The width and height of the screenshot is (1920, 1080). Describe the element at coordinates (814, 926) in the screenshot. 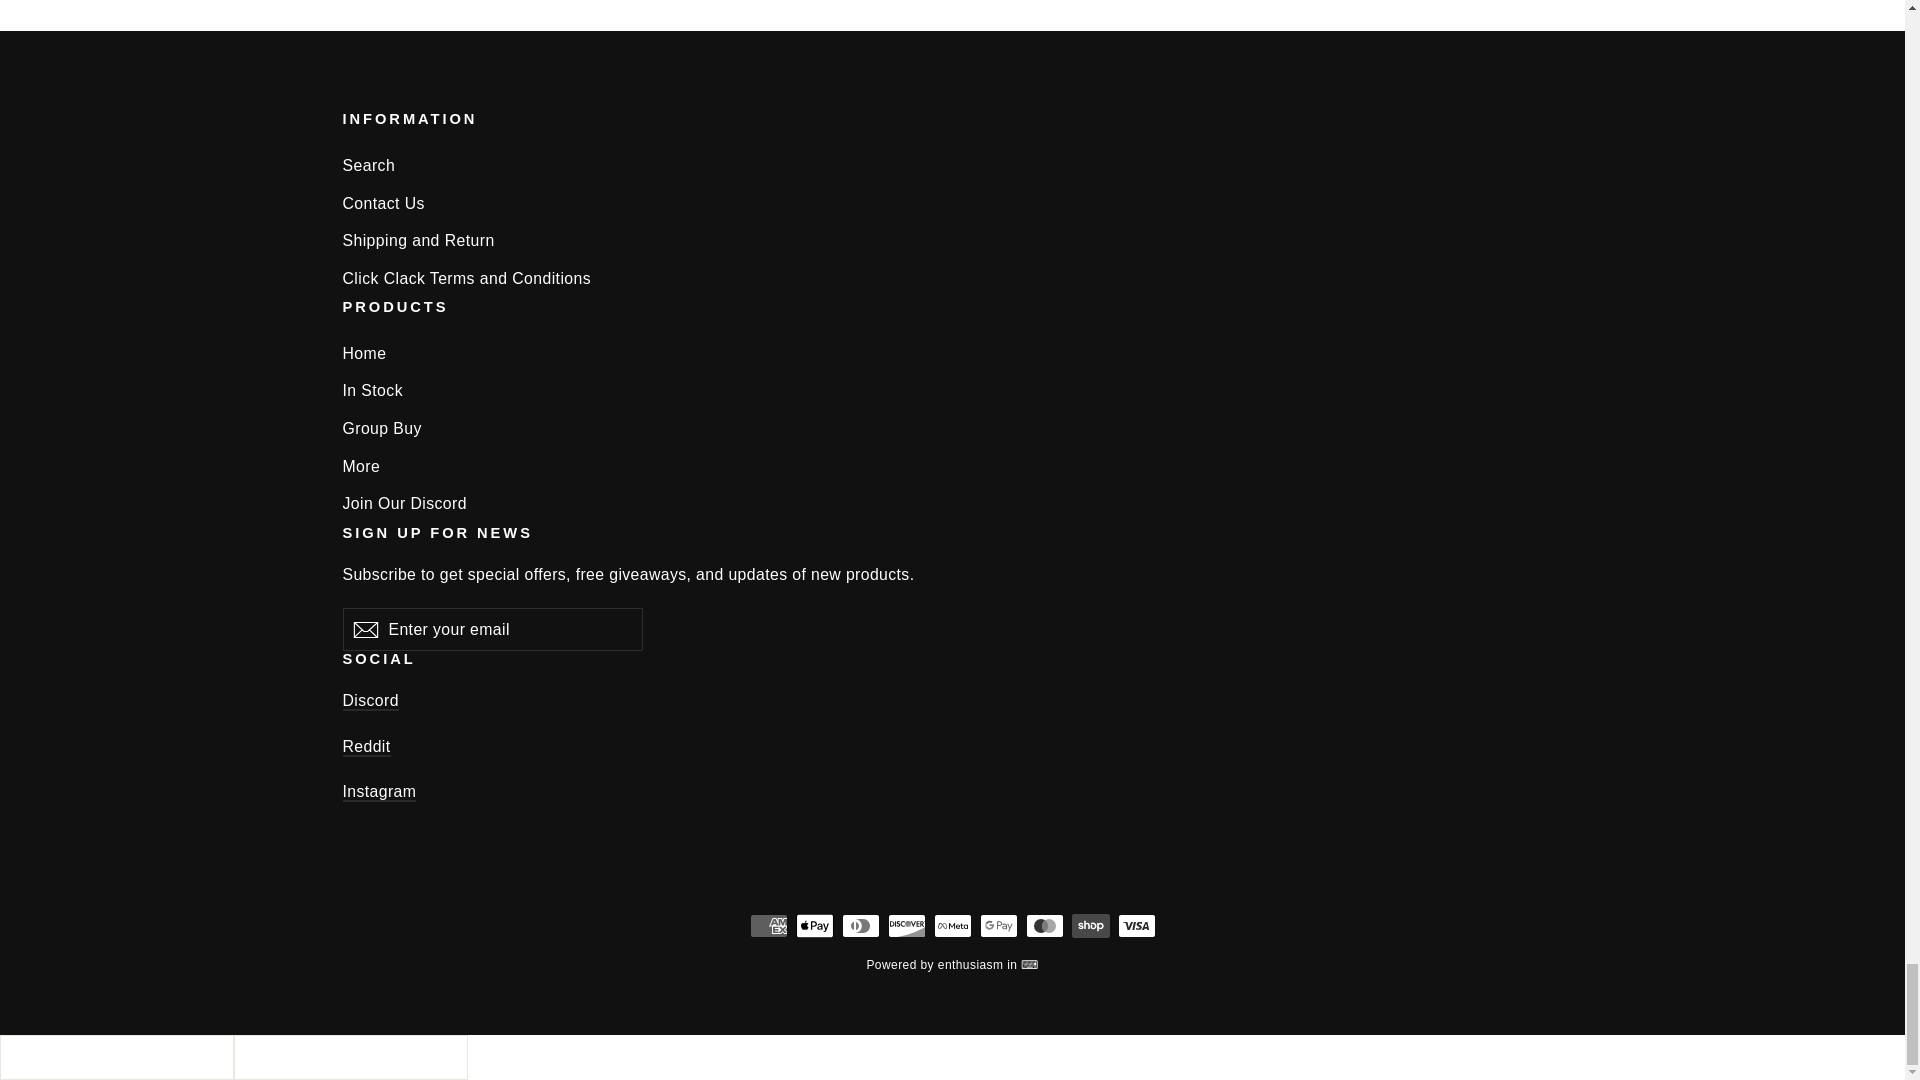

I see `Apple Pay` at that location.